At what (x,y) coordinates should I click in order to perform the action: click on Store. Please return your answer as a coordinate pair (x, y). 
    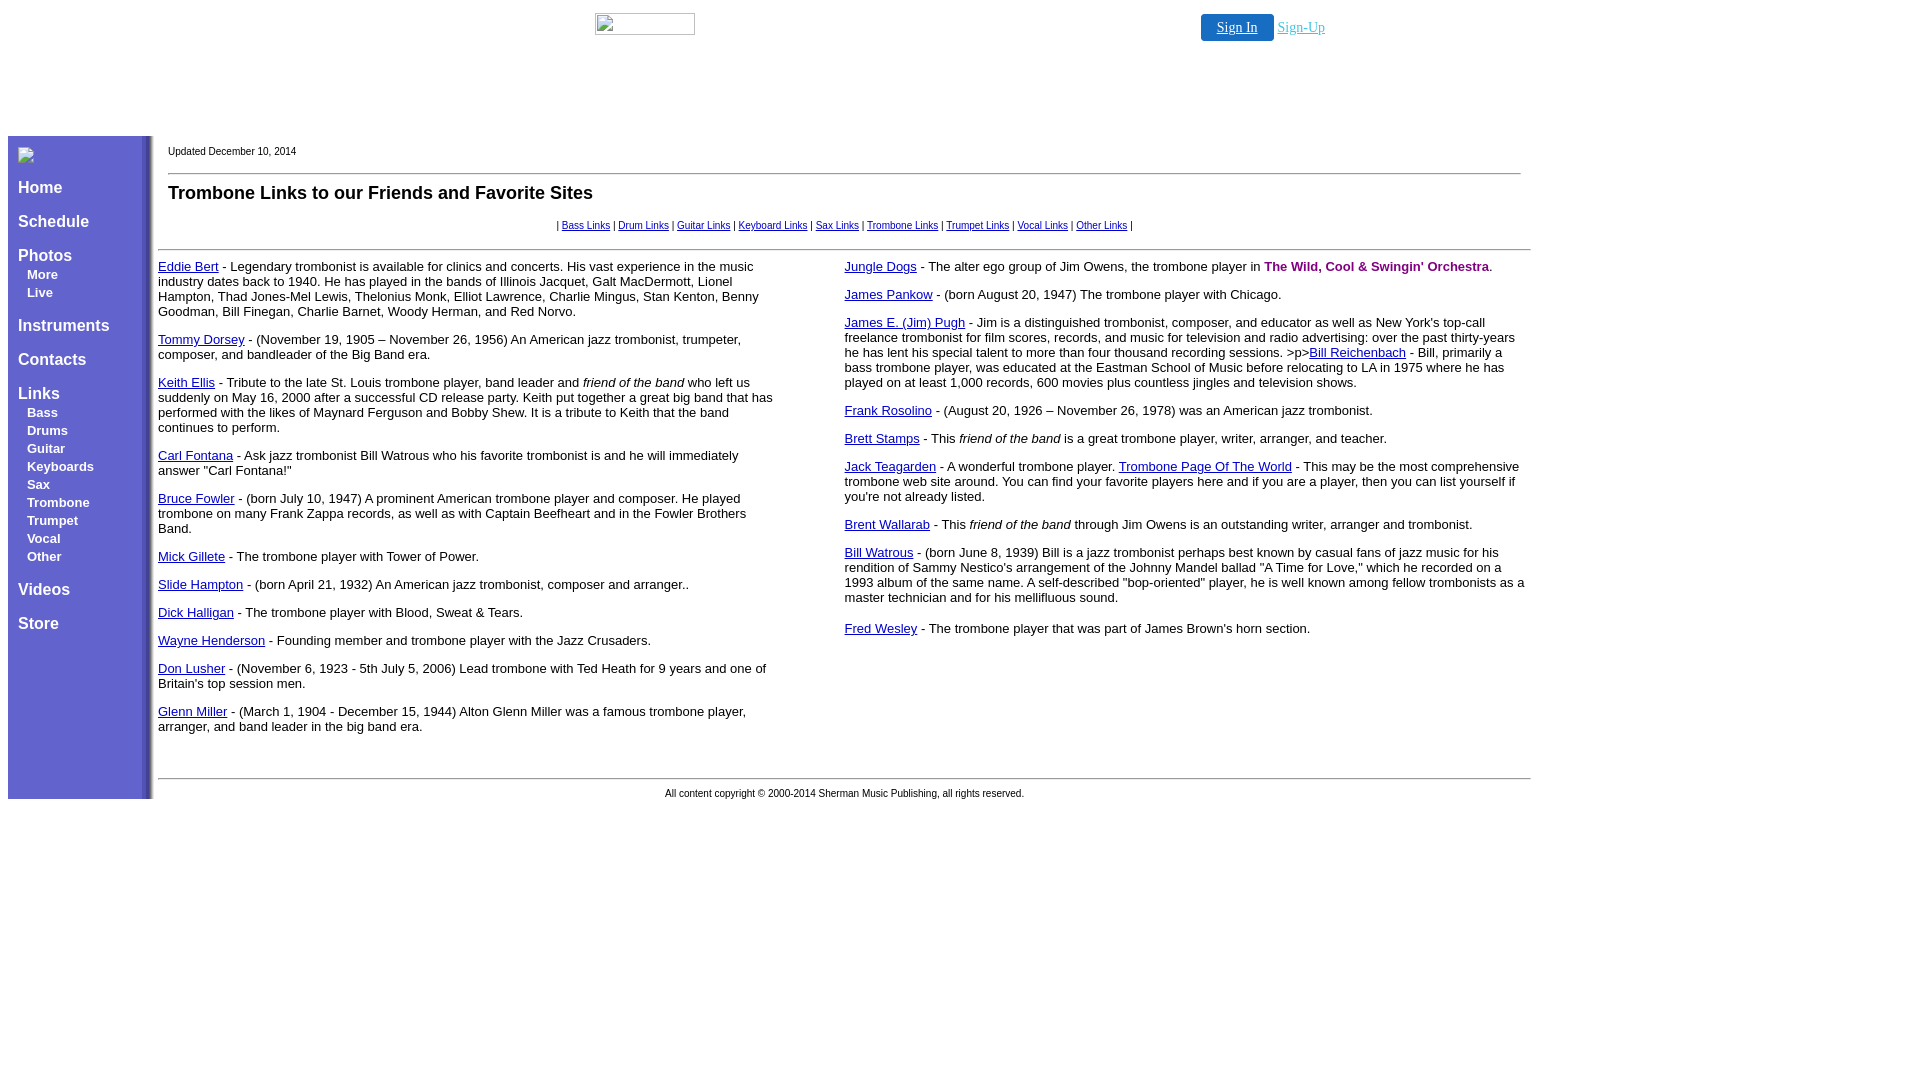
    Looking at the image, I should click on (38, 624).